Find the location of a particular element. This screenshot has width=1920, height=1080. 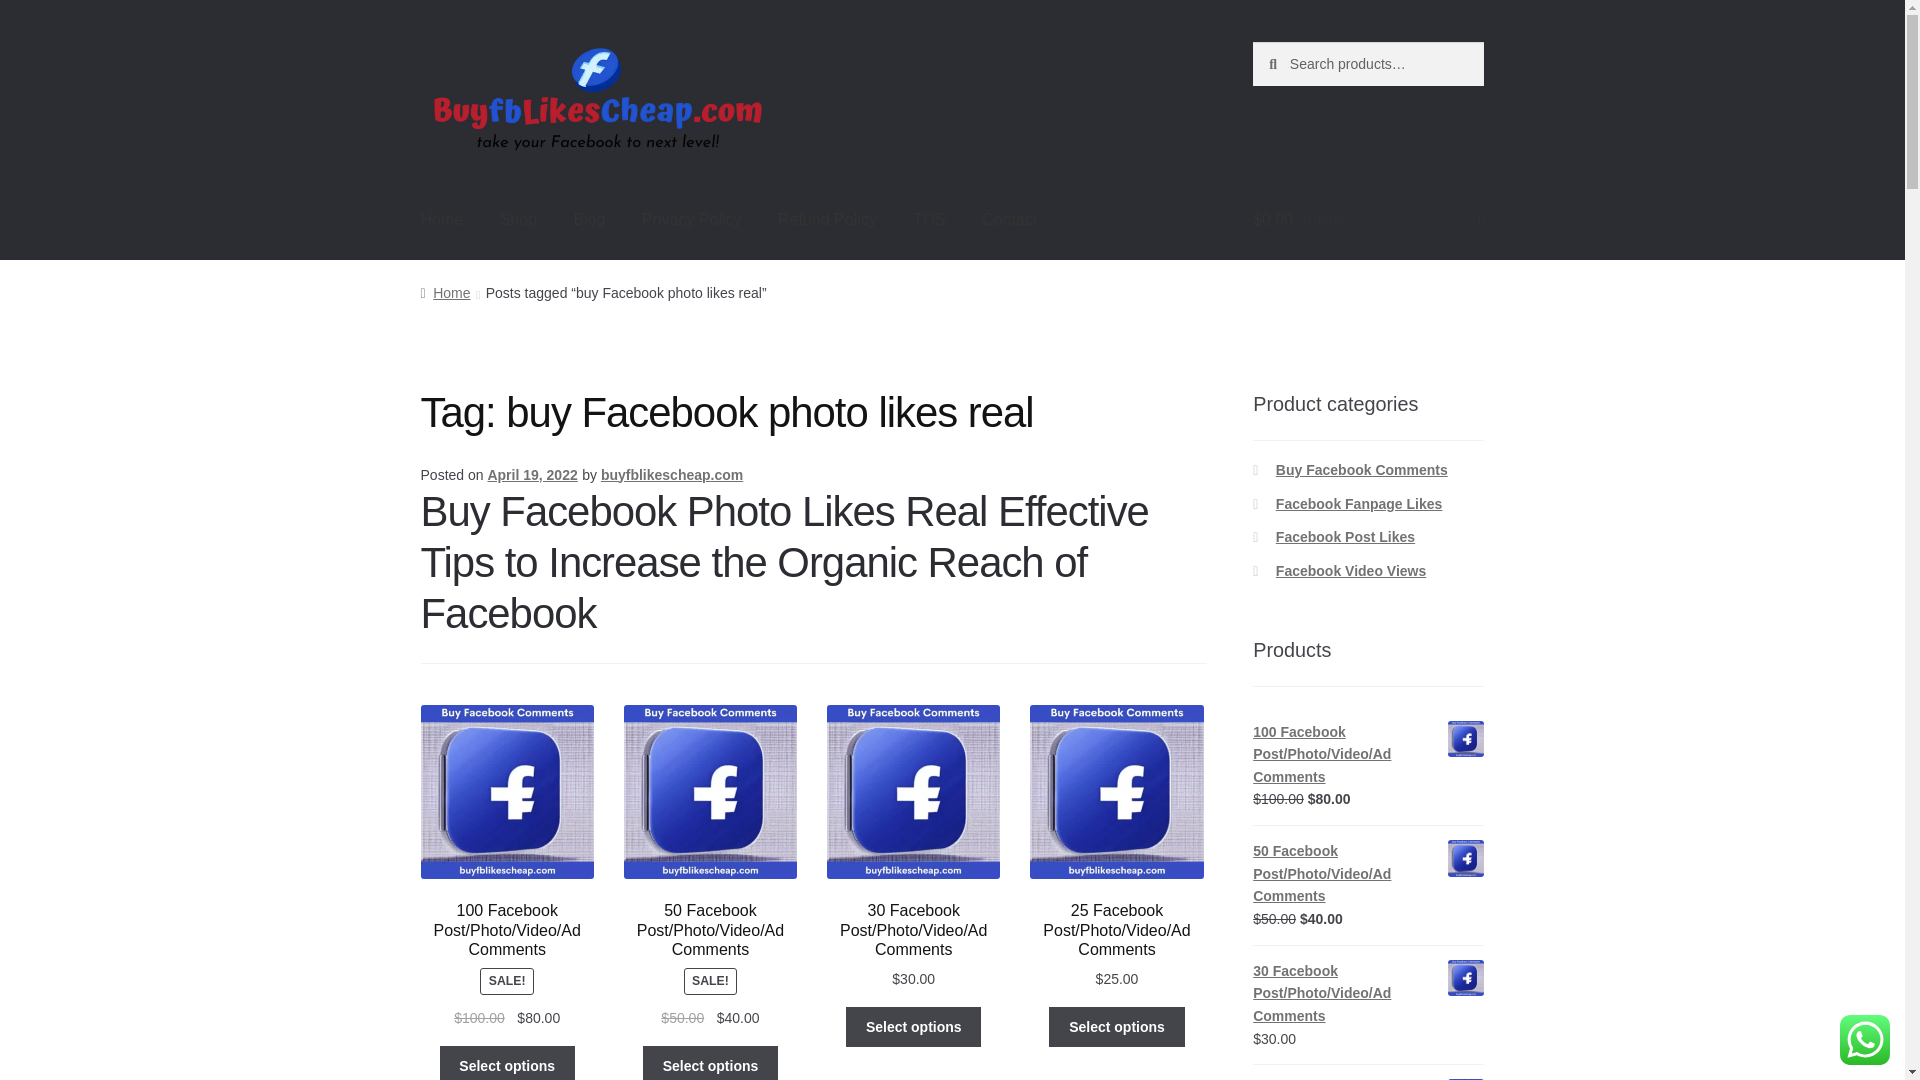

April 19, 2022 is located at coordinates (532, 473).